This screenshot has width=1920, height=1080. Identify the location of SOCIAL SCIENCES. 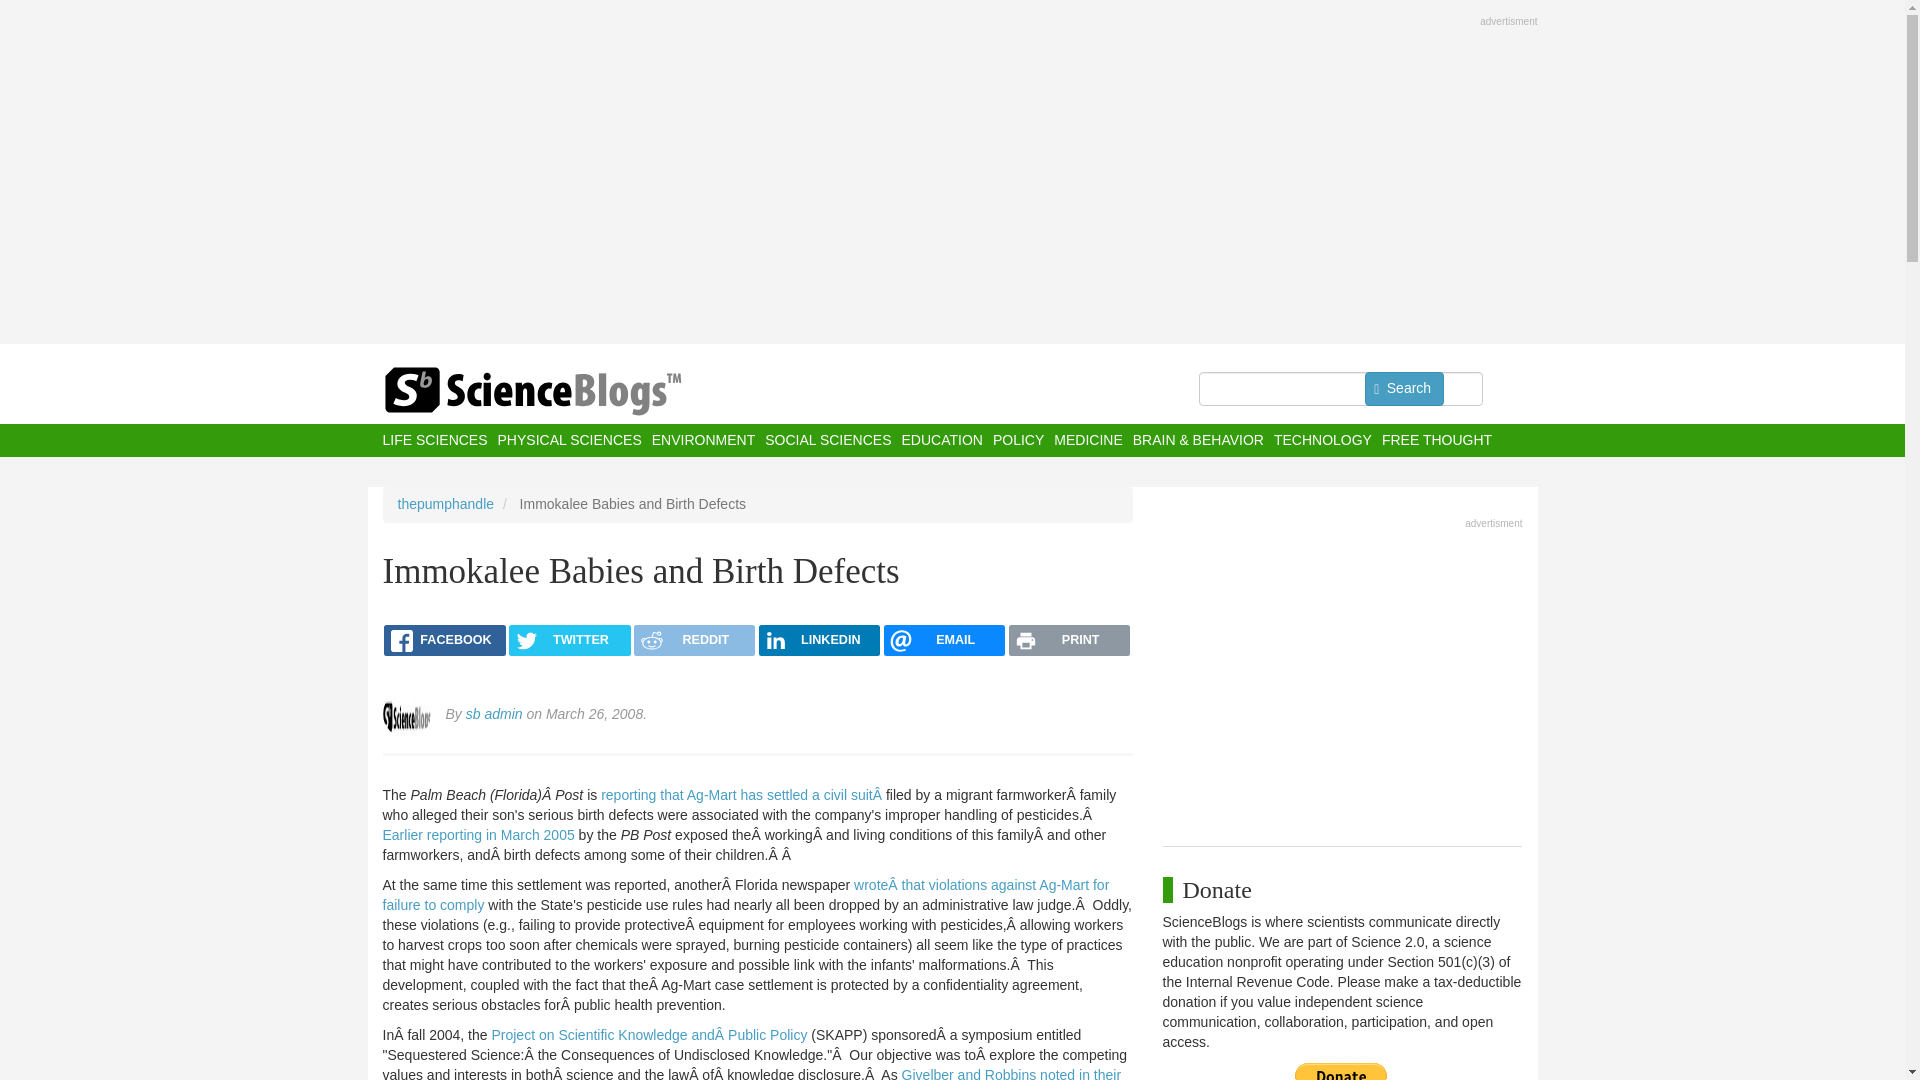
(827, 440).